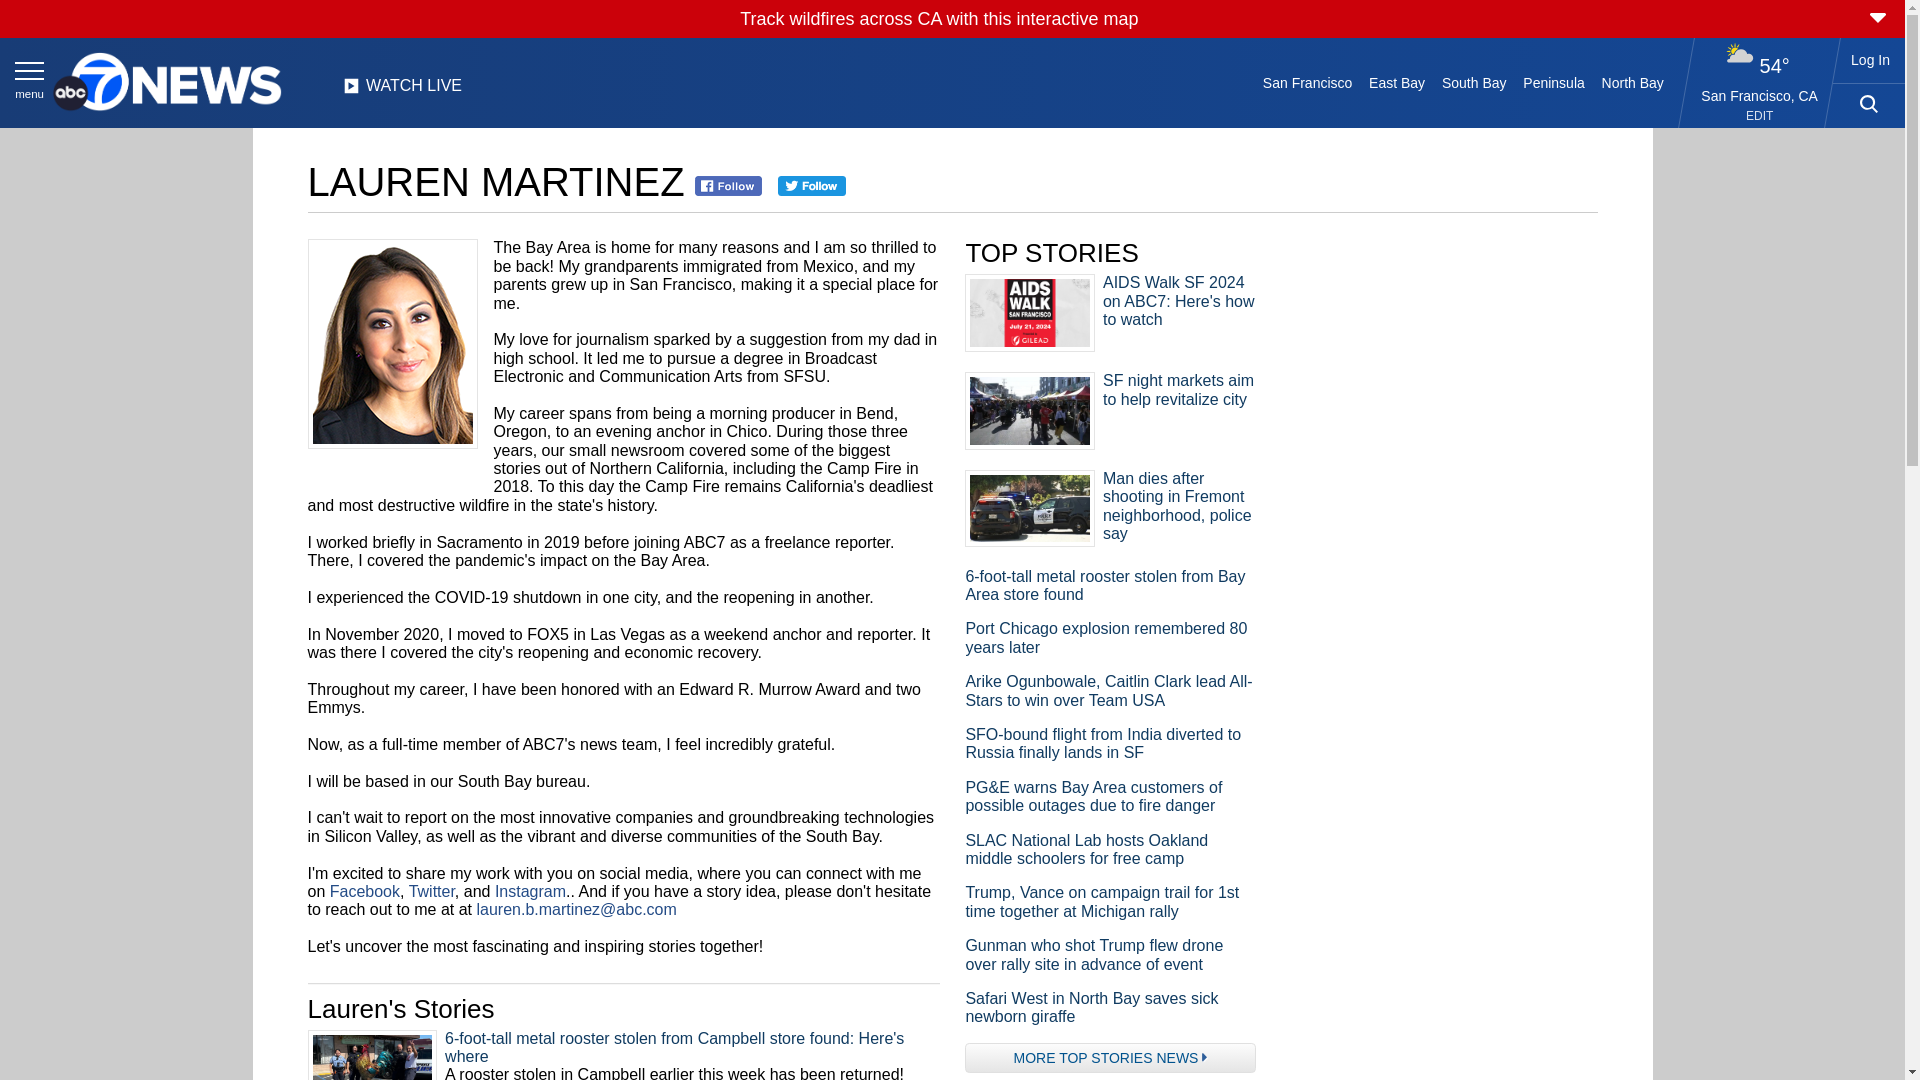 The width and height of the screenshot is (1920, 1080). Describe the element at coordinates (1758, 116) in the screenshot. I see `EDIT` at that location.